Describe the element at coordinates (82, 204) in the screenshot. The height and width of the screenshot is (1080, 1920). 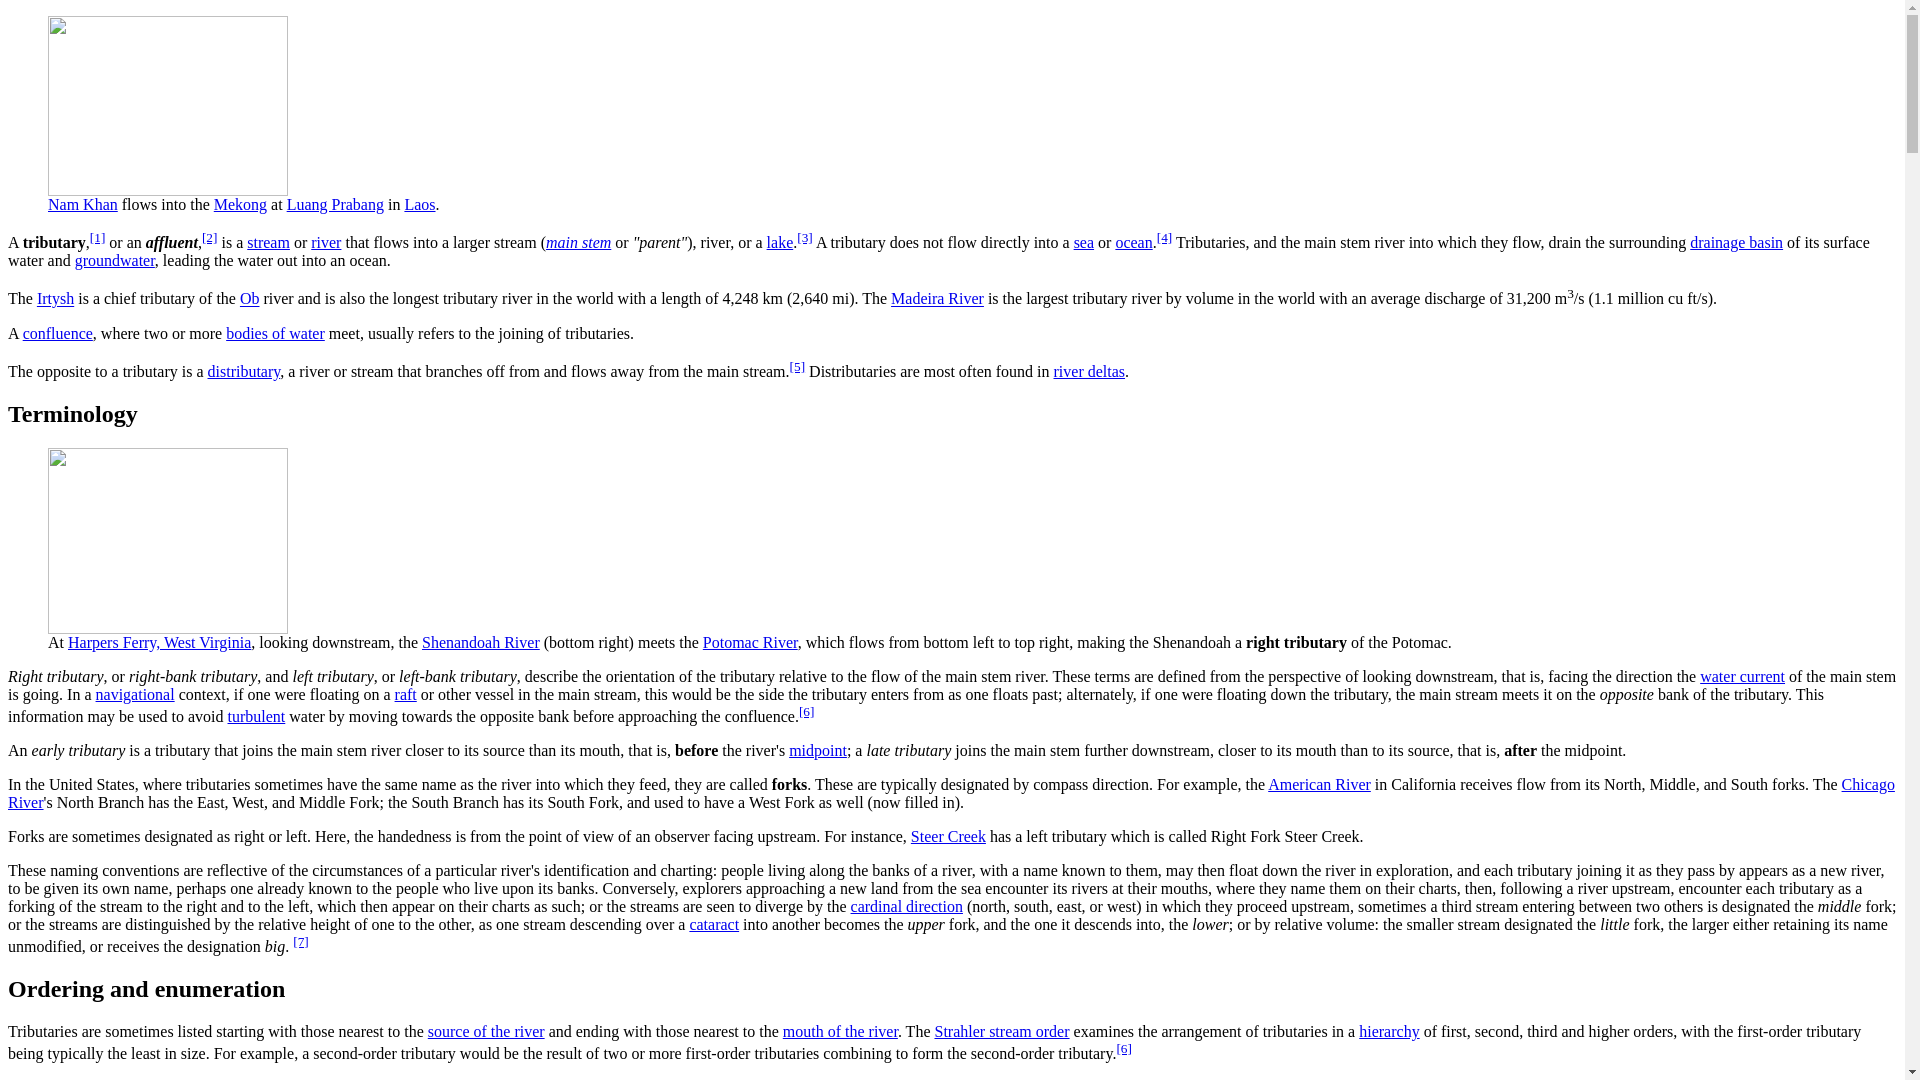
I see `Nam Khan` at that location.